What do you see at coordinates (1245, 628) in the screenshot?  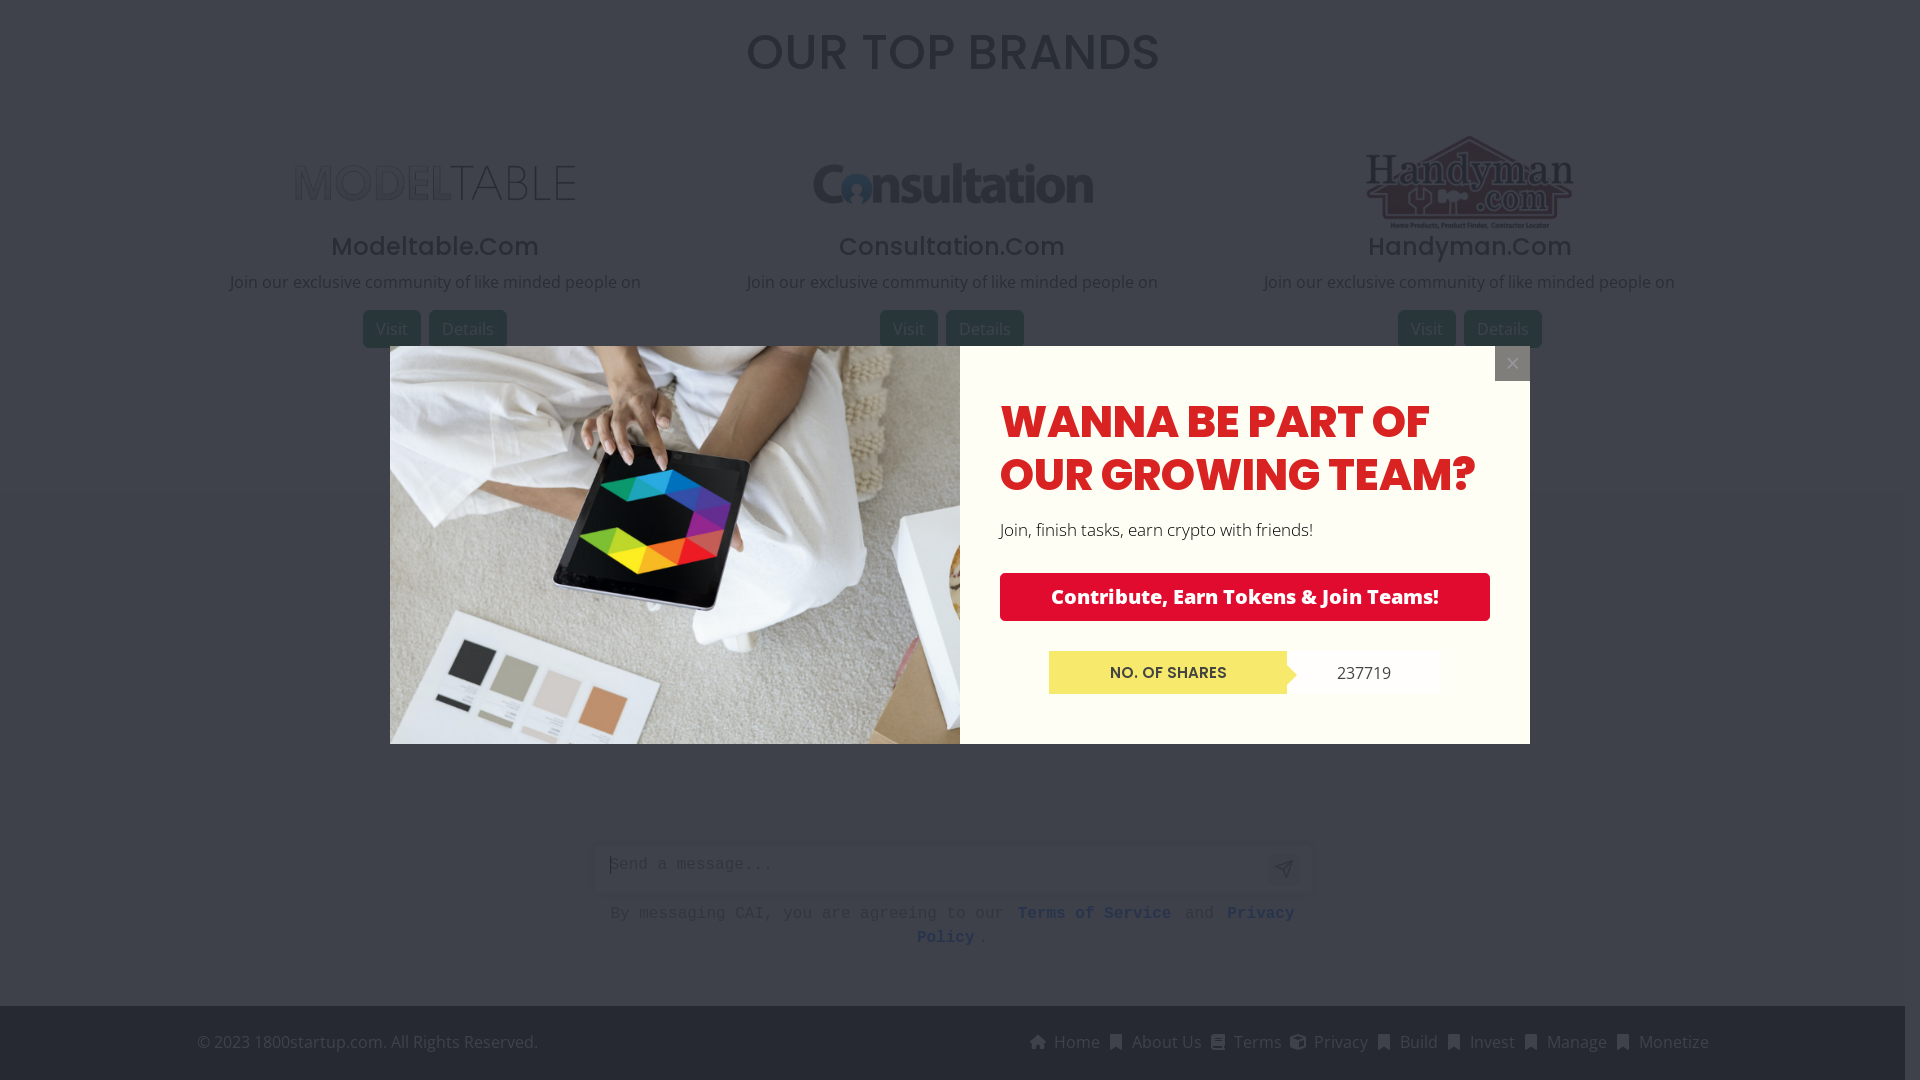 I see `Contribute, Earn Tokens & Join Teams!` at bounding box center [1245, 628].